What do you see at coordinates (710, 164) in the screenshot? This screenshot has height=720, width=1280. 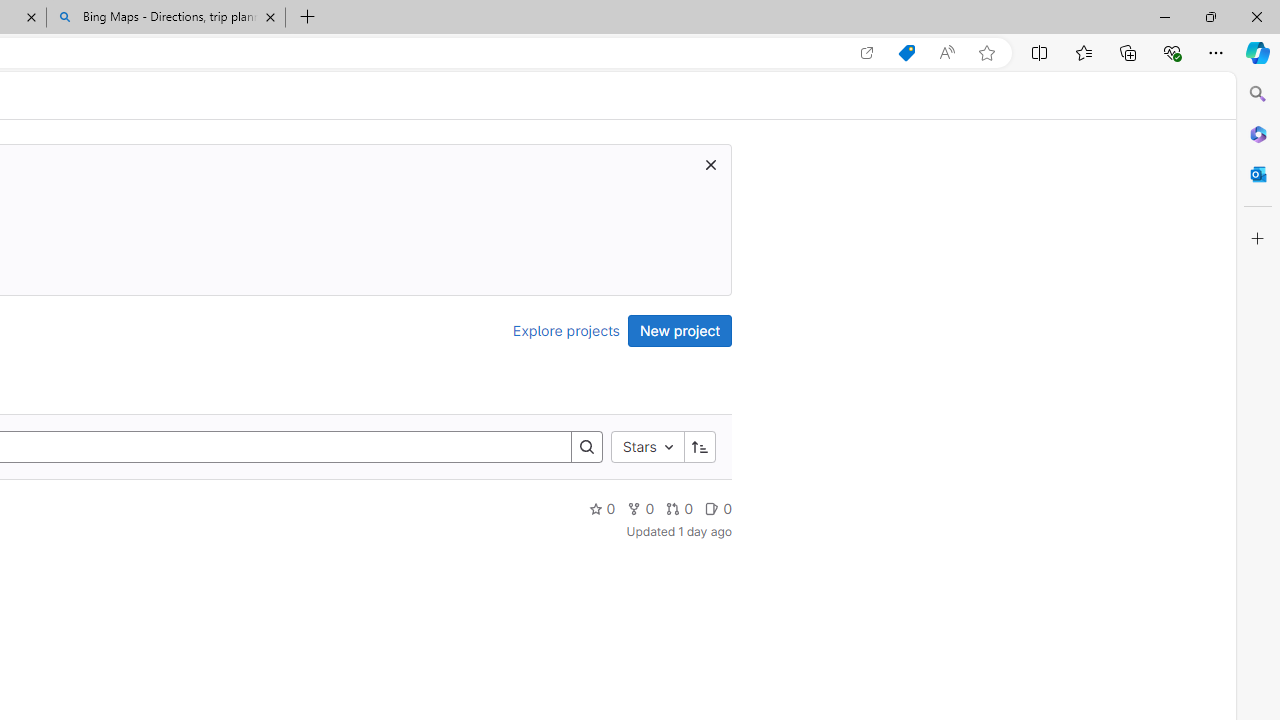 I see `Class: s16 gl-icon gl-button-icon ` at bounding box center [710, 164].